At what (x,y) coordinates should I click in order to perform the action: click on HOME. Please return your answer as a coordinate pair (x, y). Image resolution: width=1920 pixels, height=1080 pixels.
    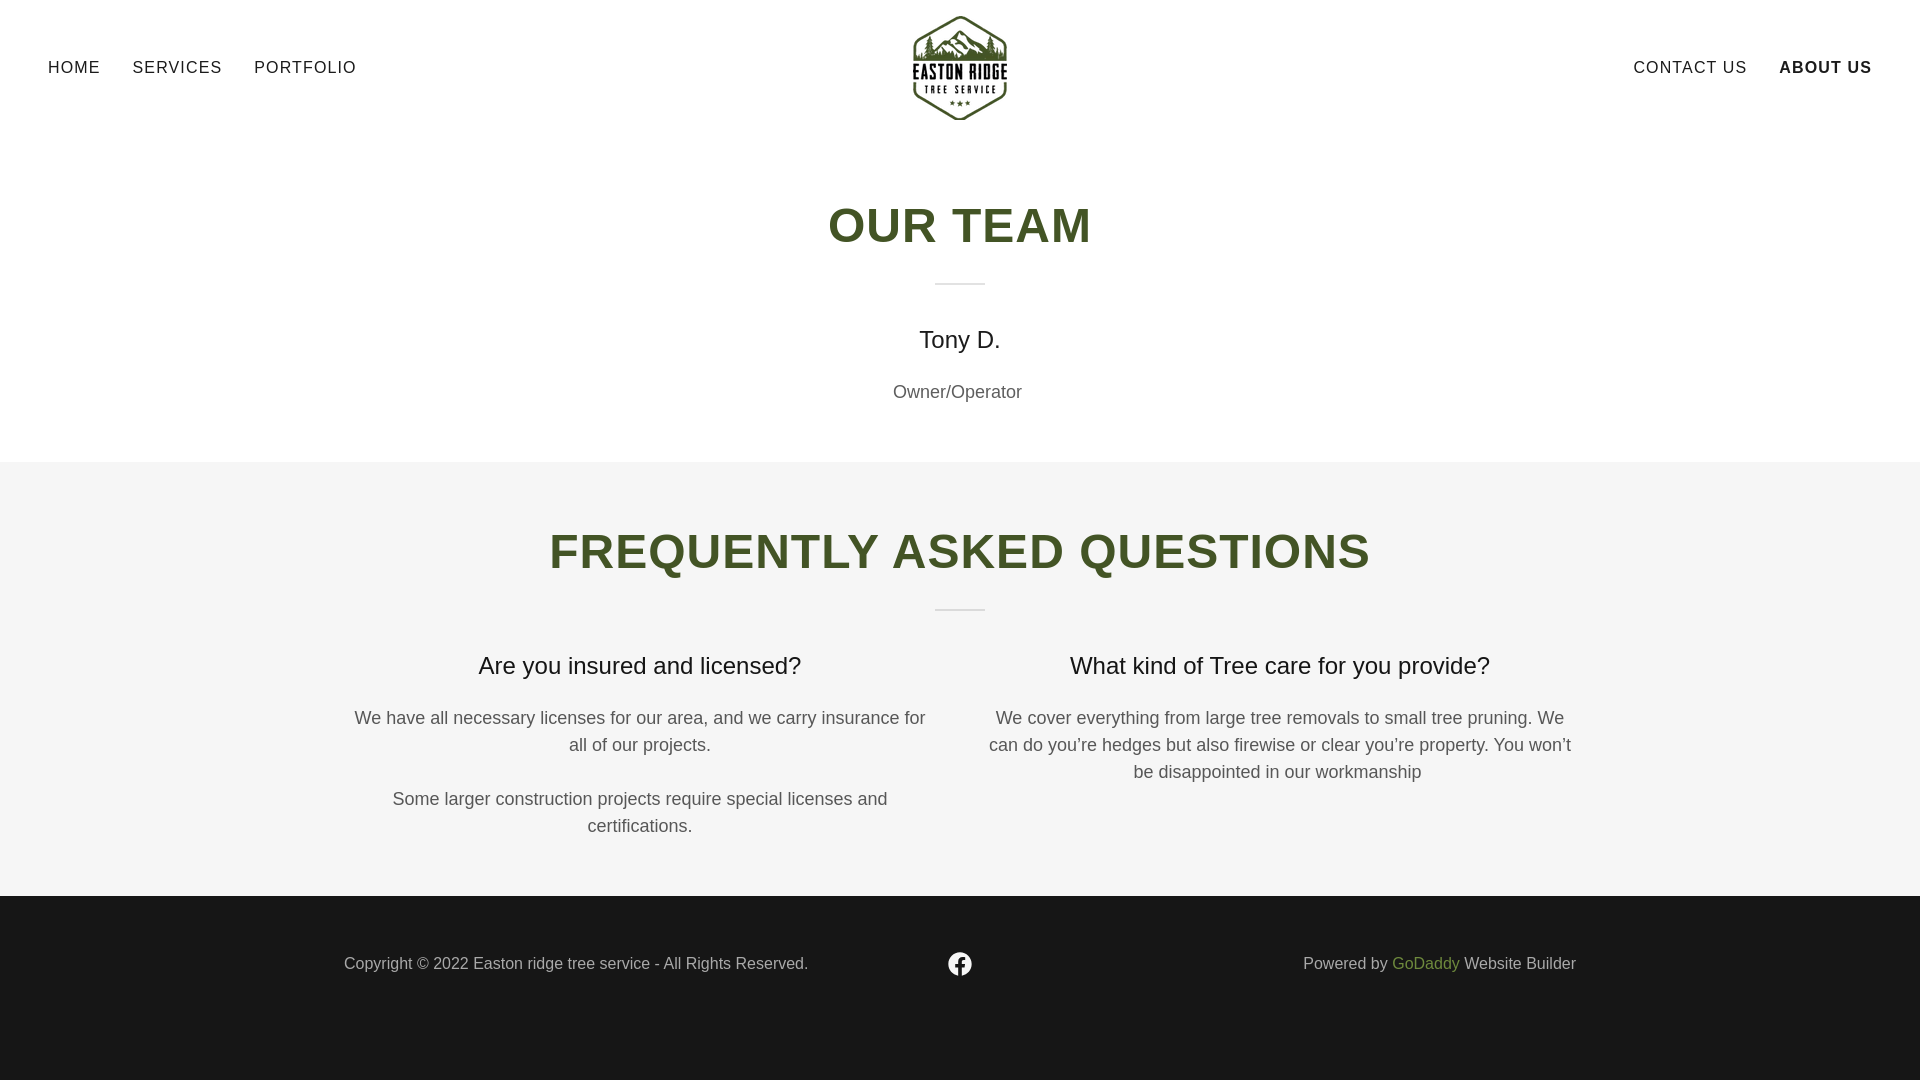
    Looking at the image, I should click on (74, 68).